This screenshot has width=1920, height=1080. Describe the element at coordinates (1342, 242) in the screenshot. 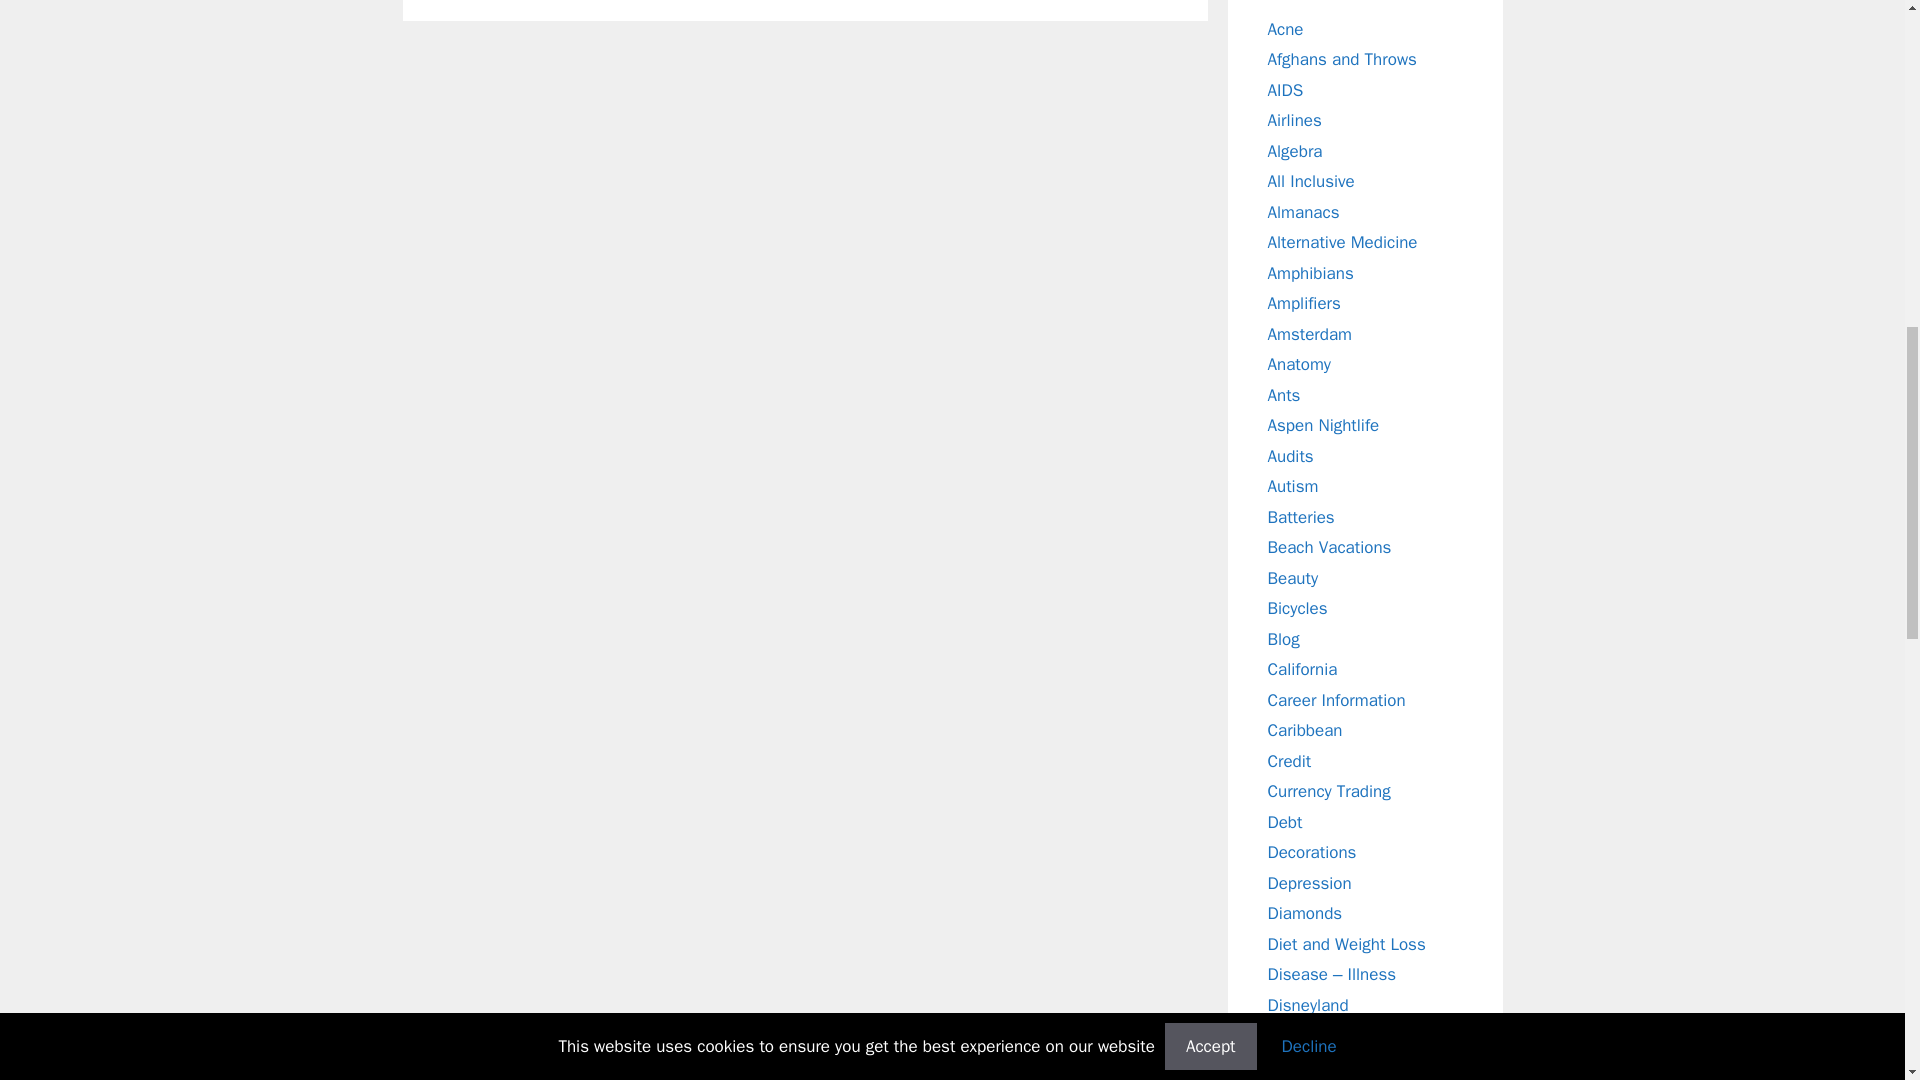

I see `Alternative Medicine` at that location.